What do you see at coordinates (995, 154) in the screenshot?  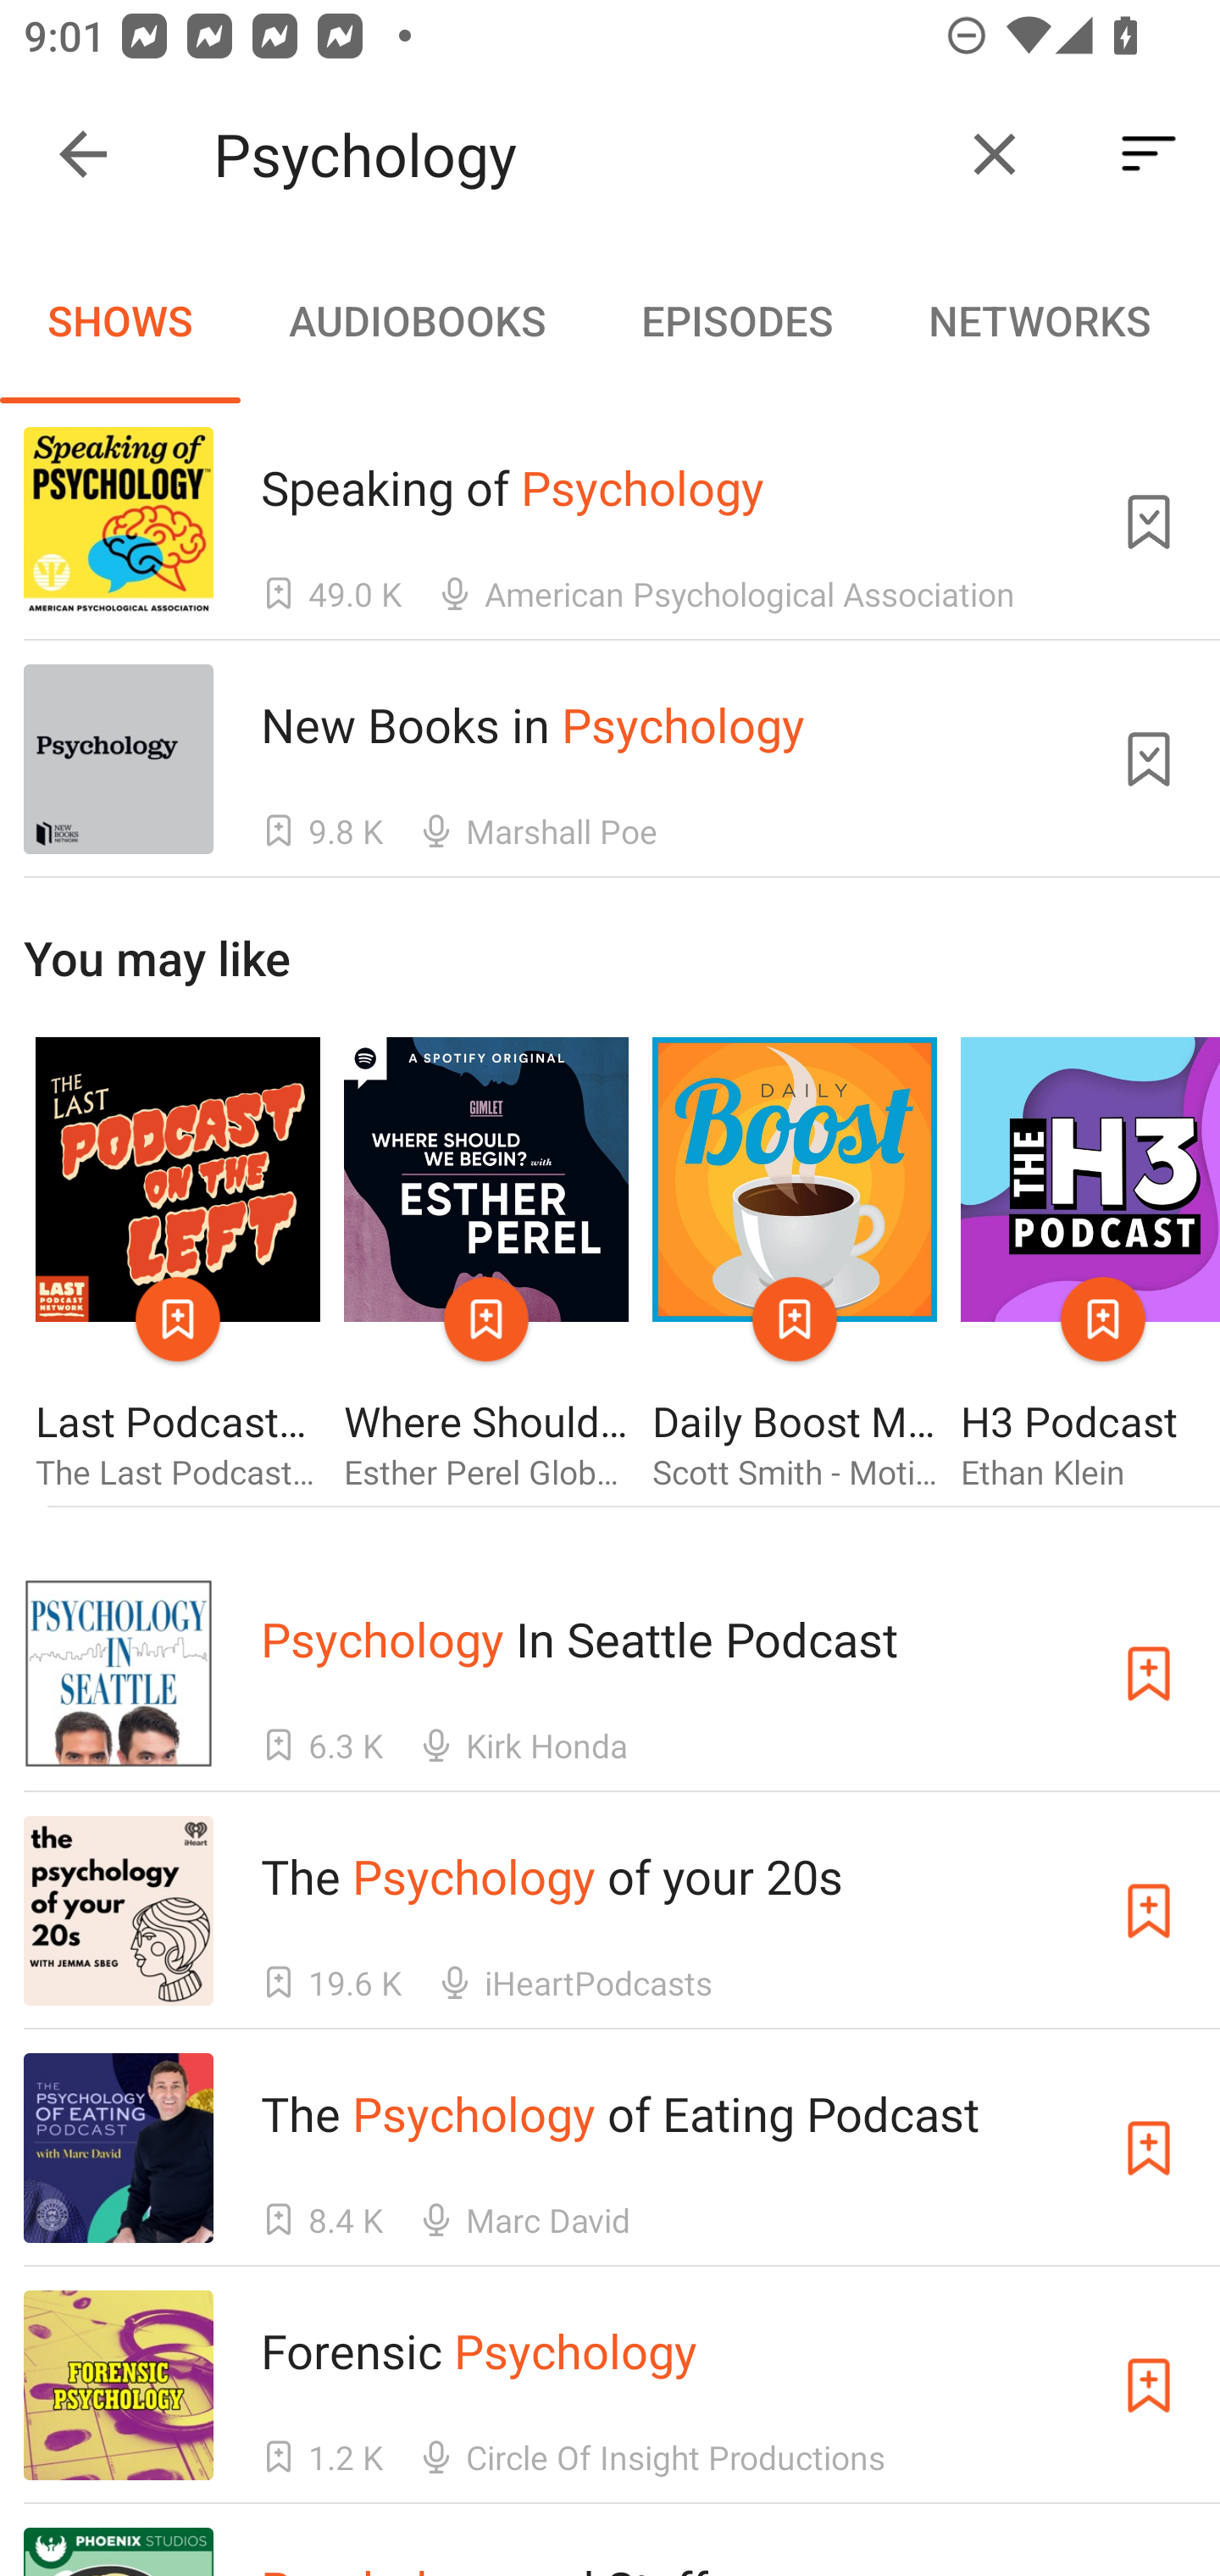 I see `Clear query` at bounding box center [995, 154].